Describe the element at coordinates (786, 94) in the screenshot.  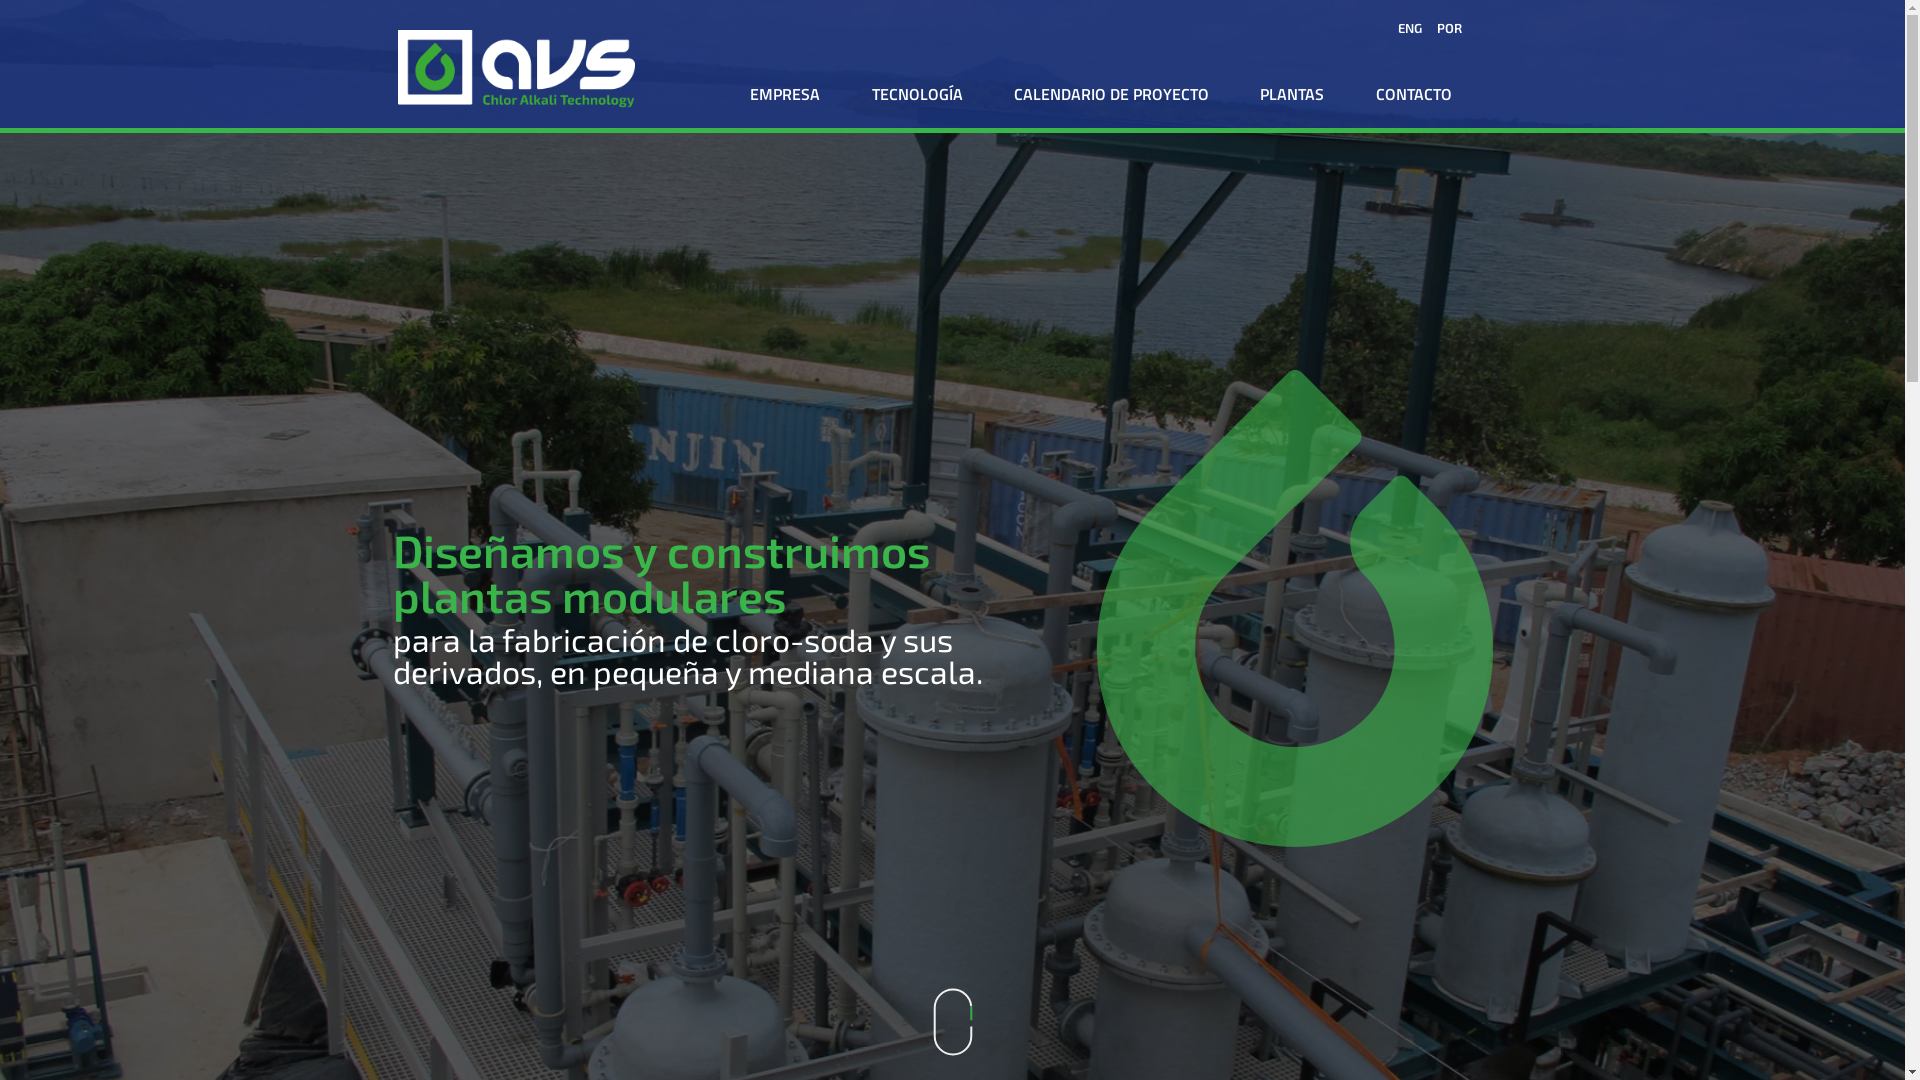
I see `EMPRESA` at that location.